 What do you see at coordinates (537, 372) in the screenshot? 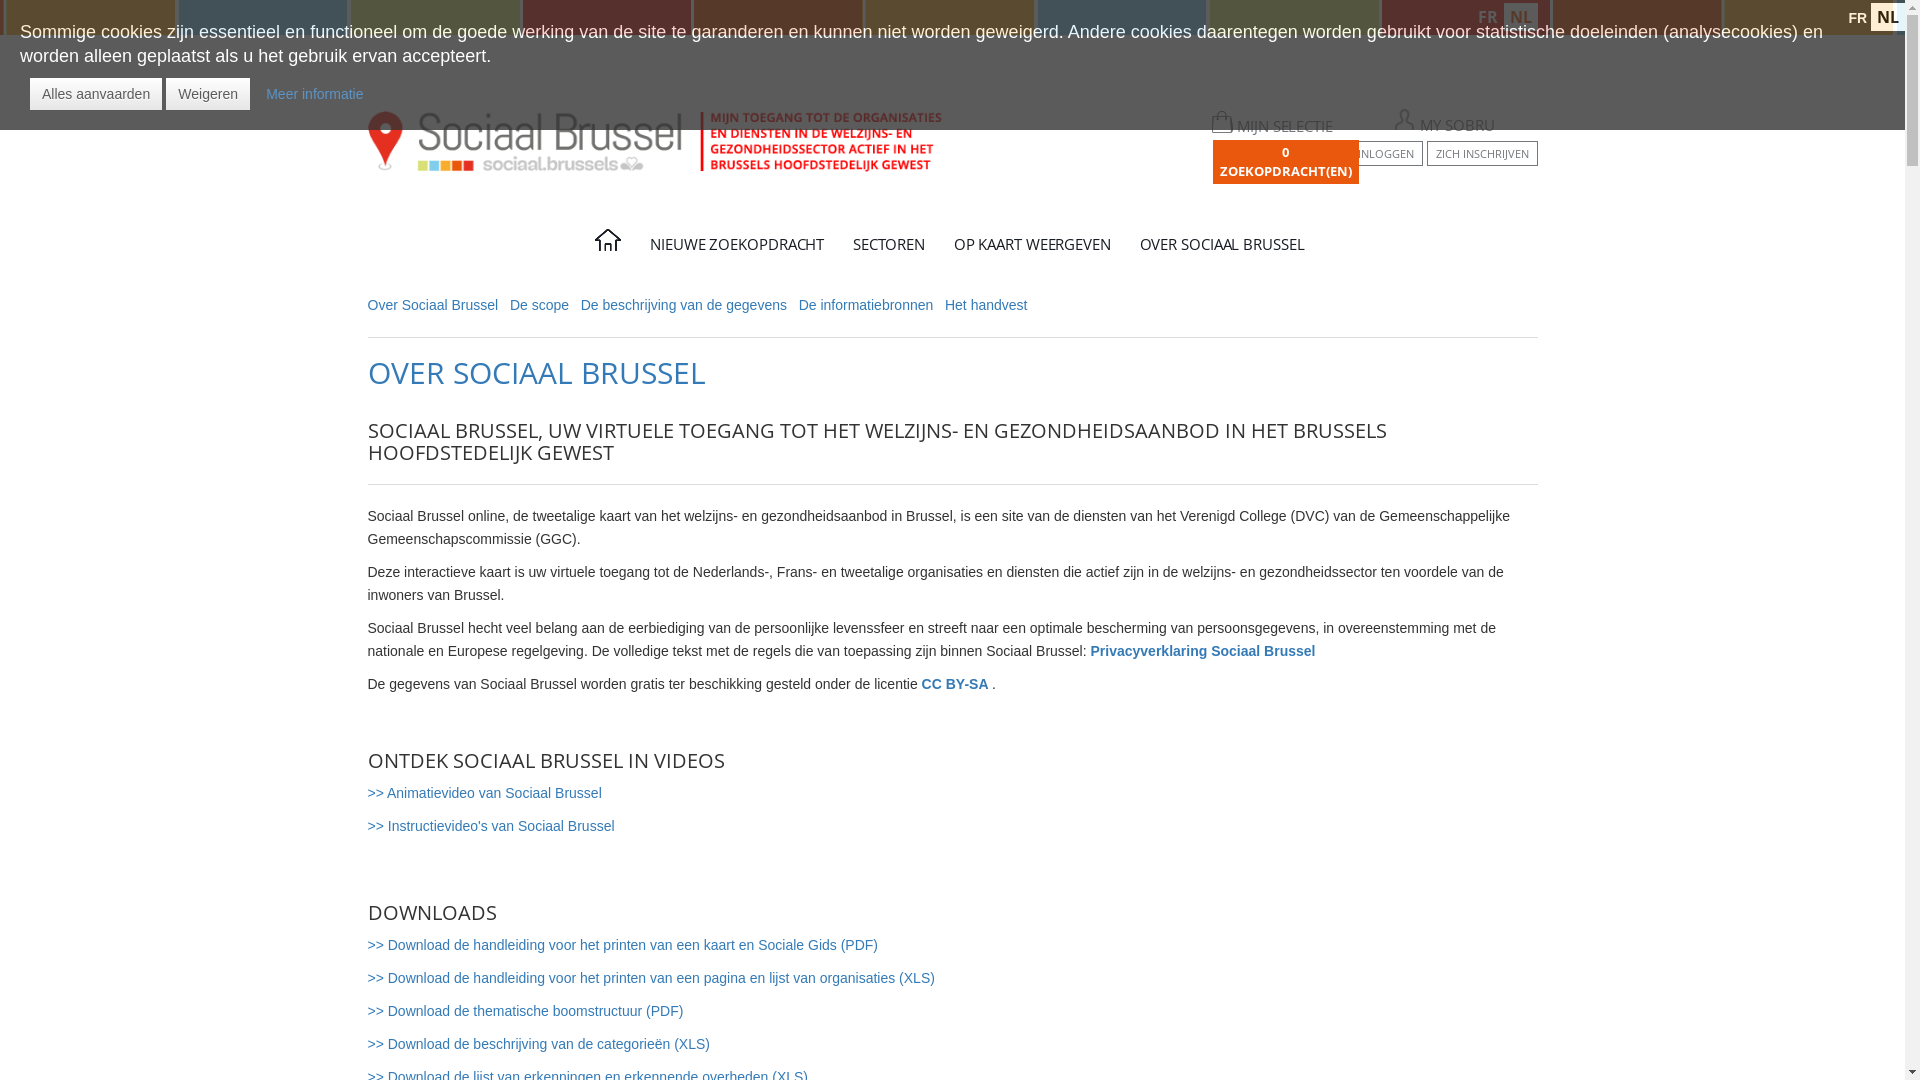
I see `OVER SOCIAAL BRUSSEL` at bounding box center [537, 372].